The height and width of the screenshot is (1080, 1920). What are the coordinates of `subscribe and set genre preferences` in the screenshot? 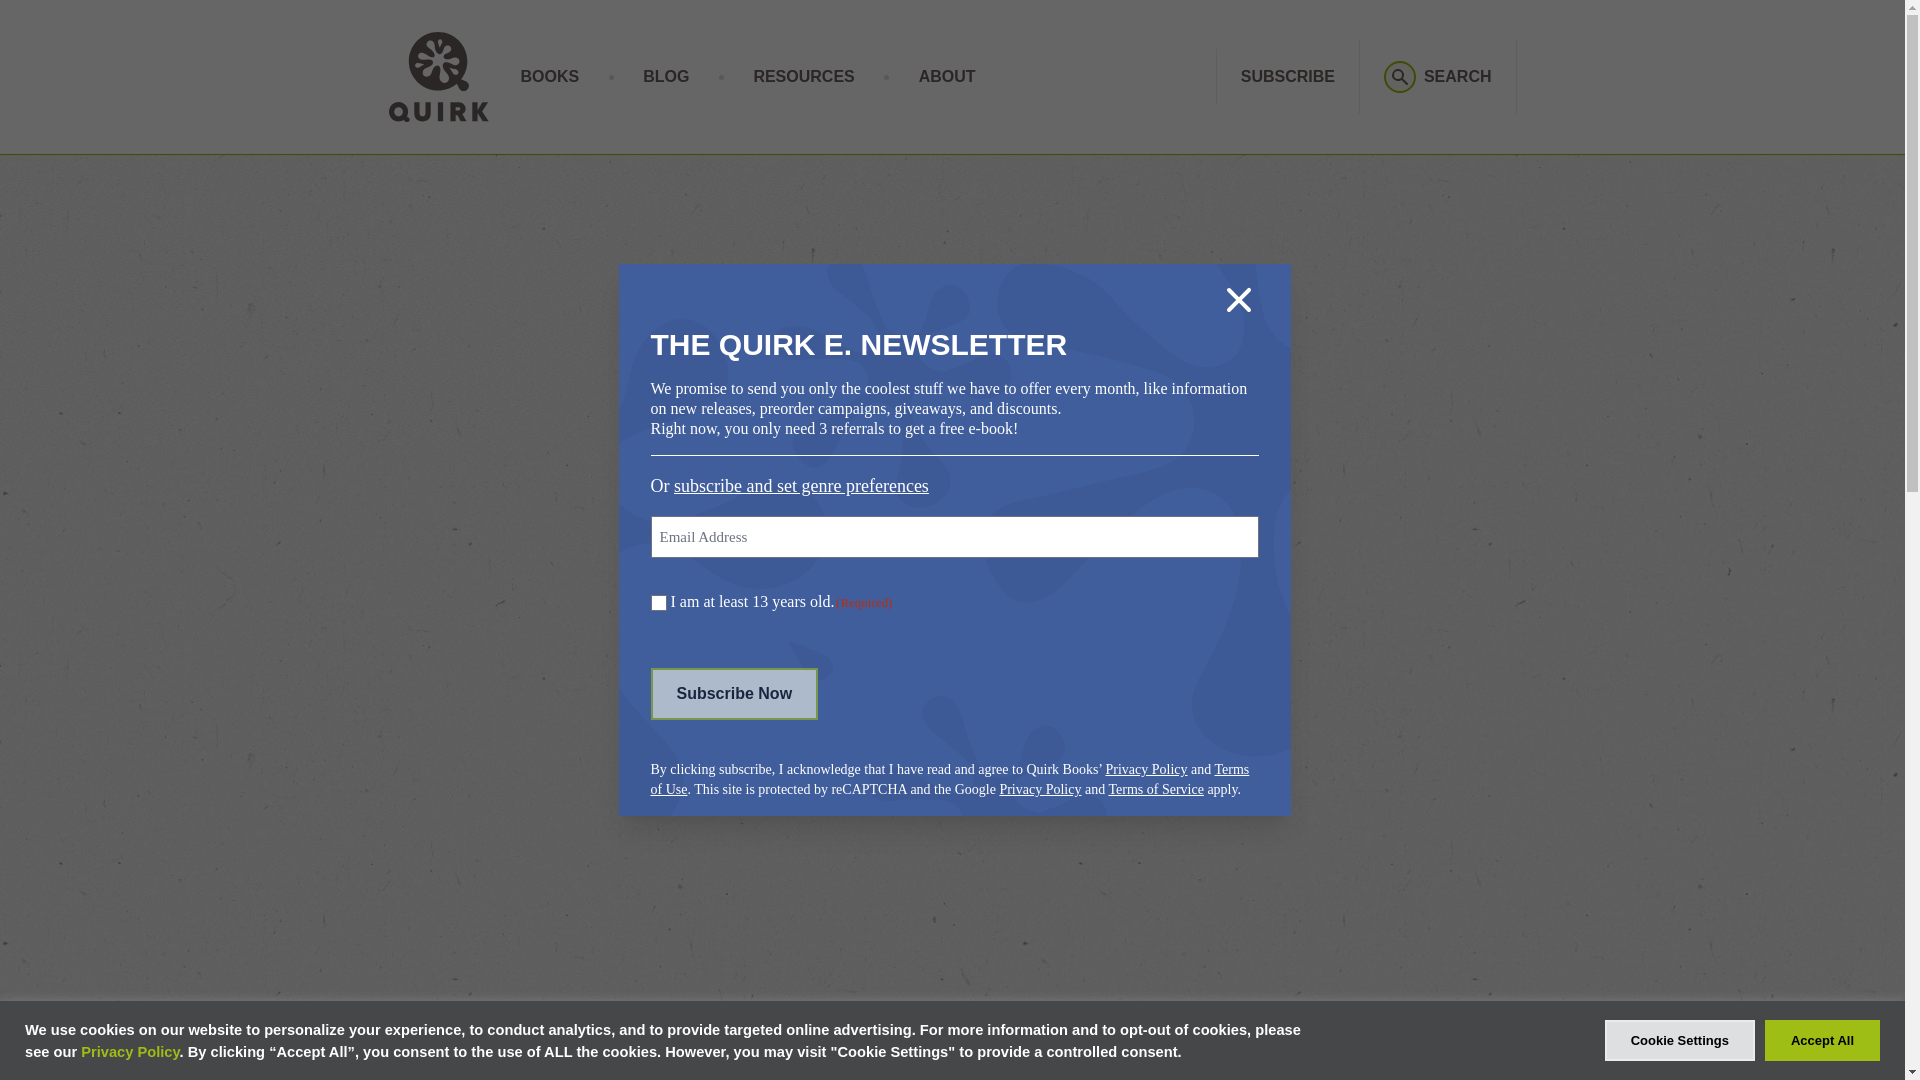 It's located at (801, 486).